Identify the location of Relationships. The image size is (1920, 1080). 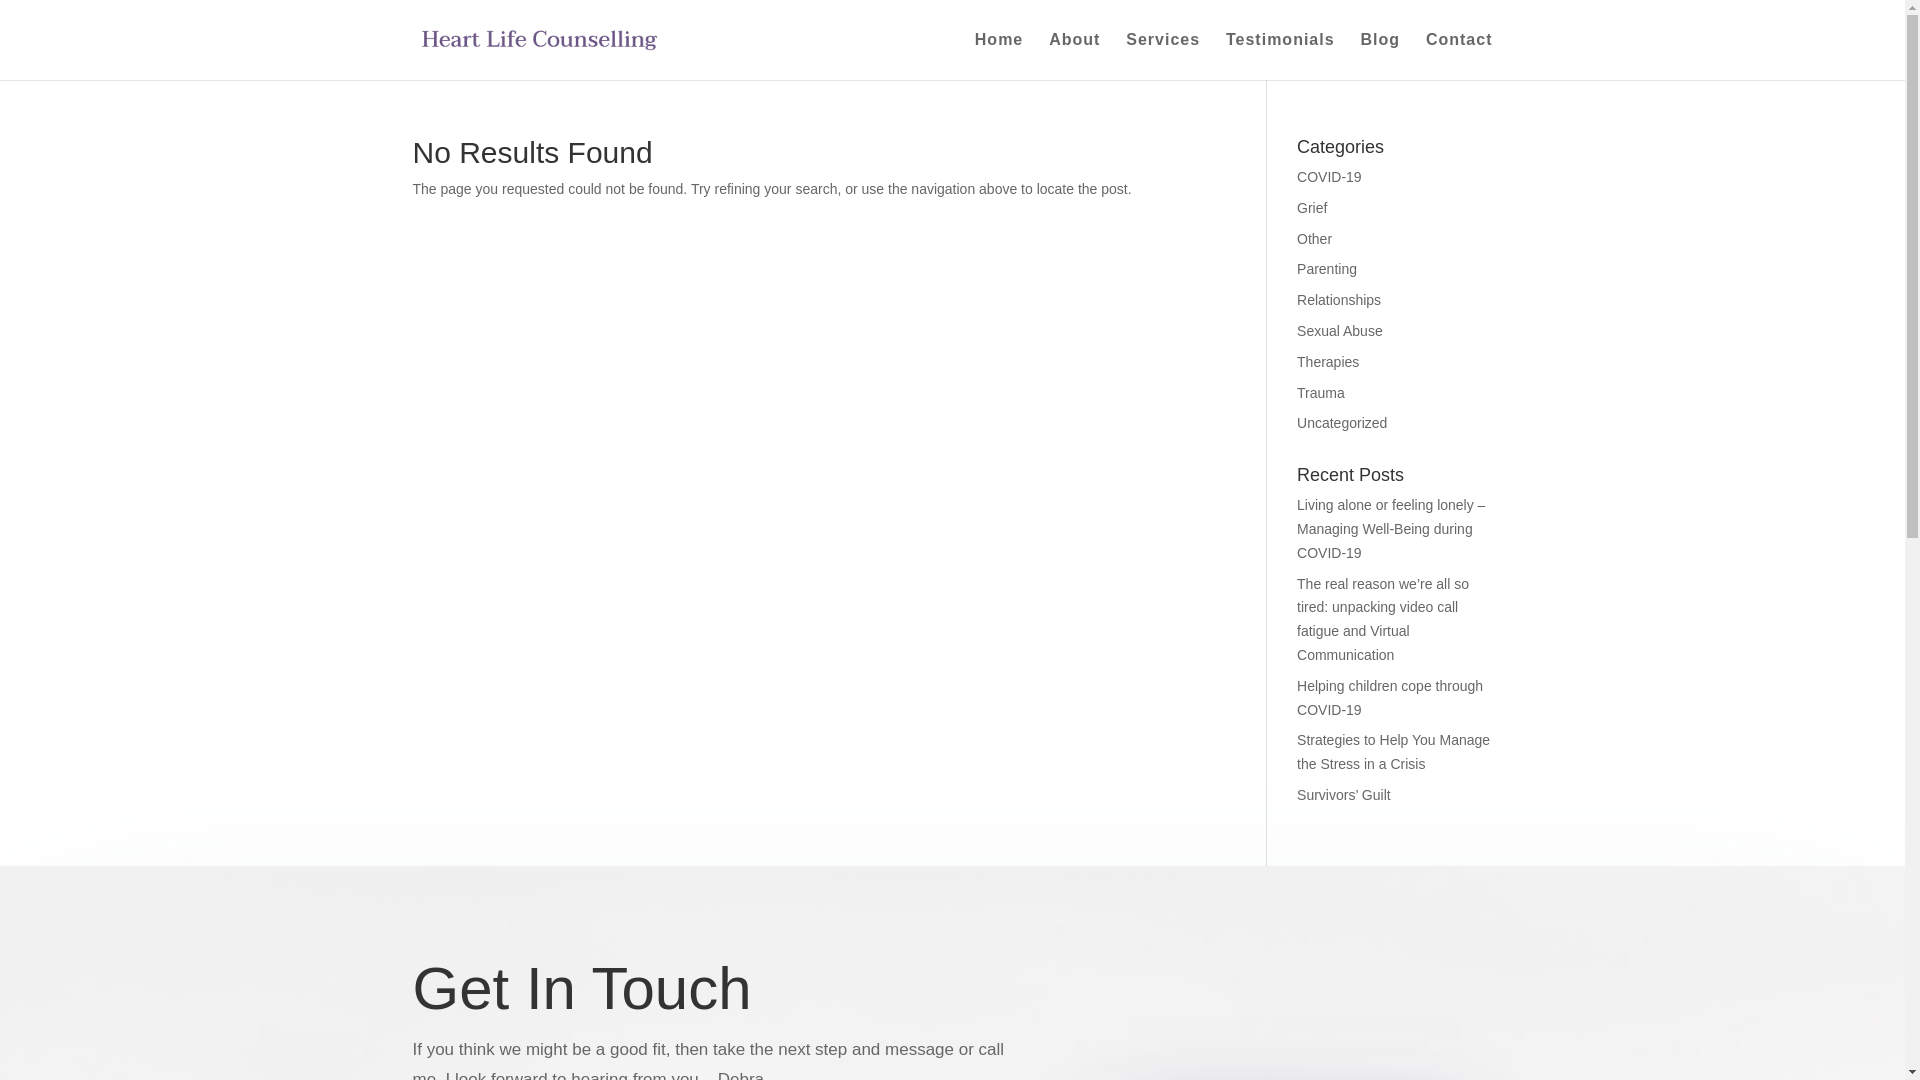
(1339, 300).